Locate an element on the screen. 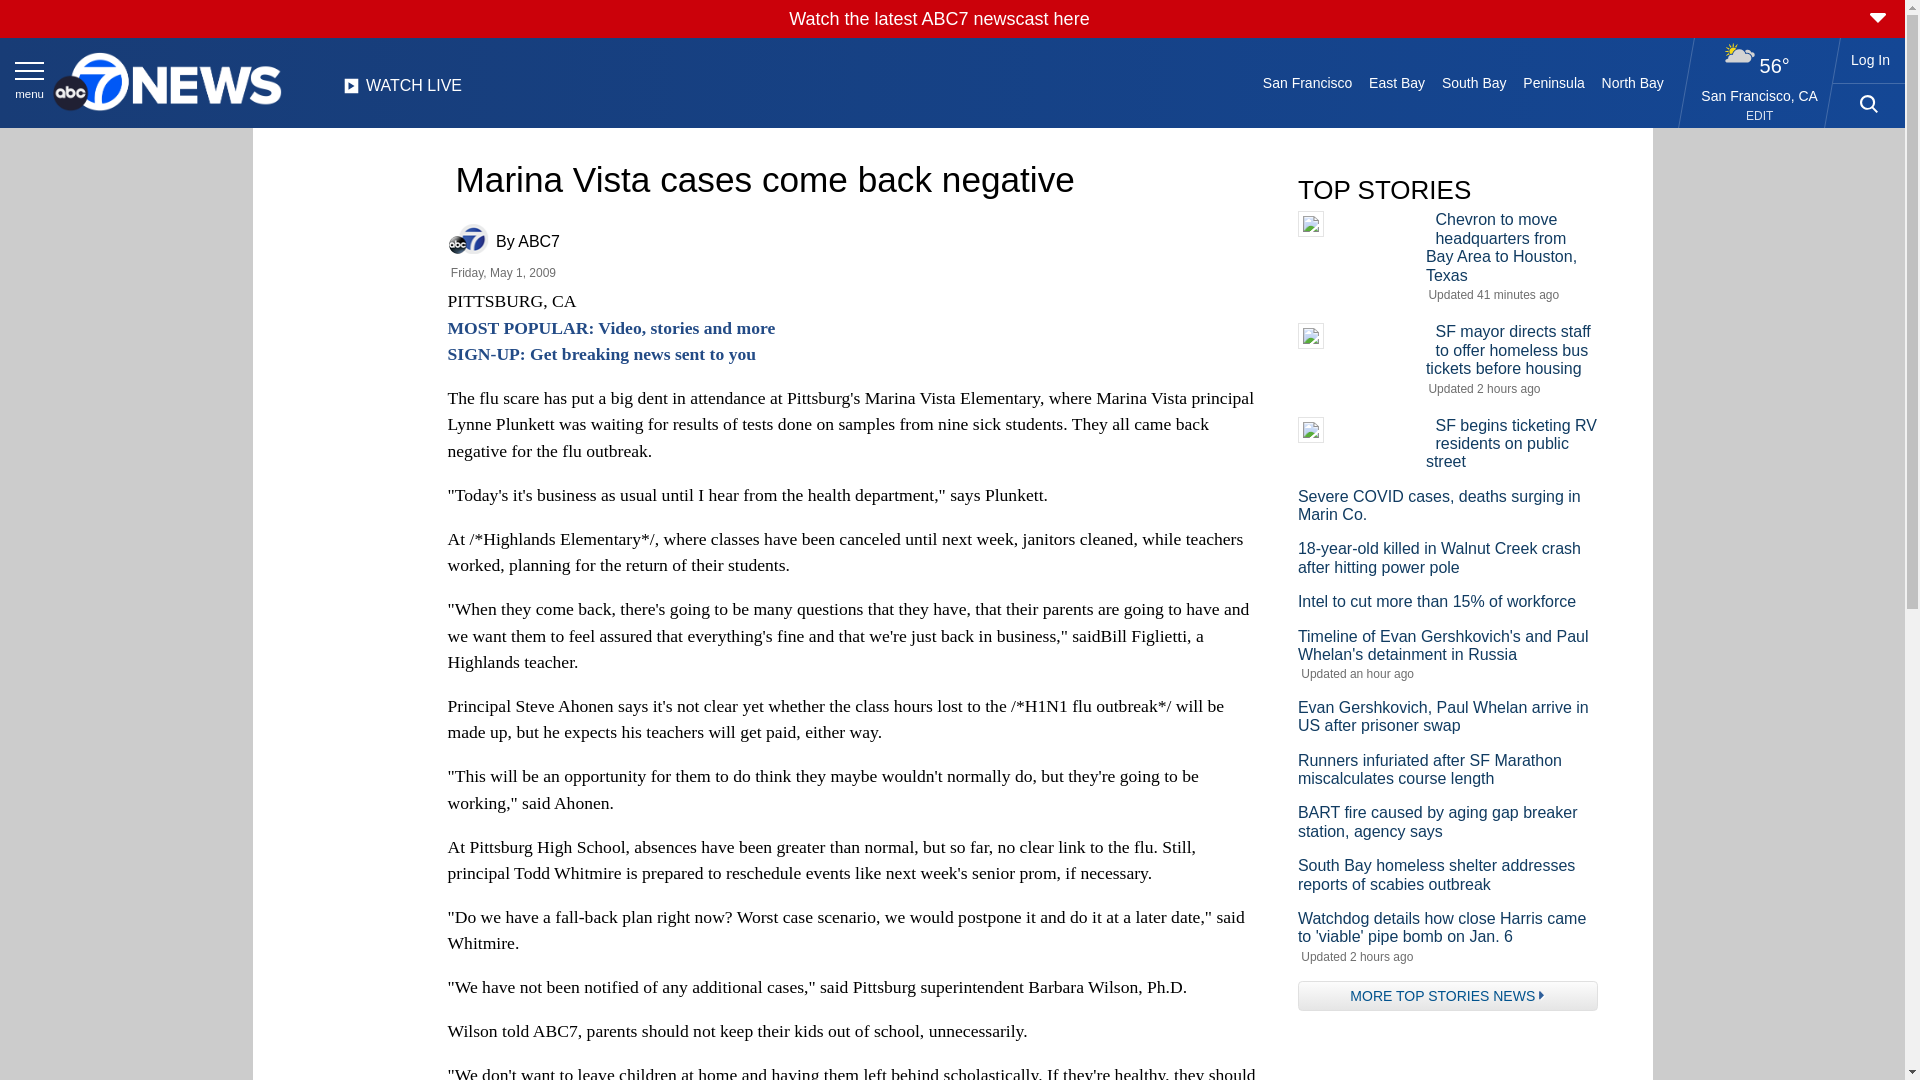  South Bay is located at coordinates (1474, 82).